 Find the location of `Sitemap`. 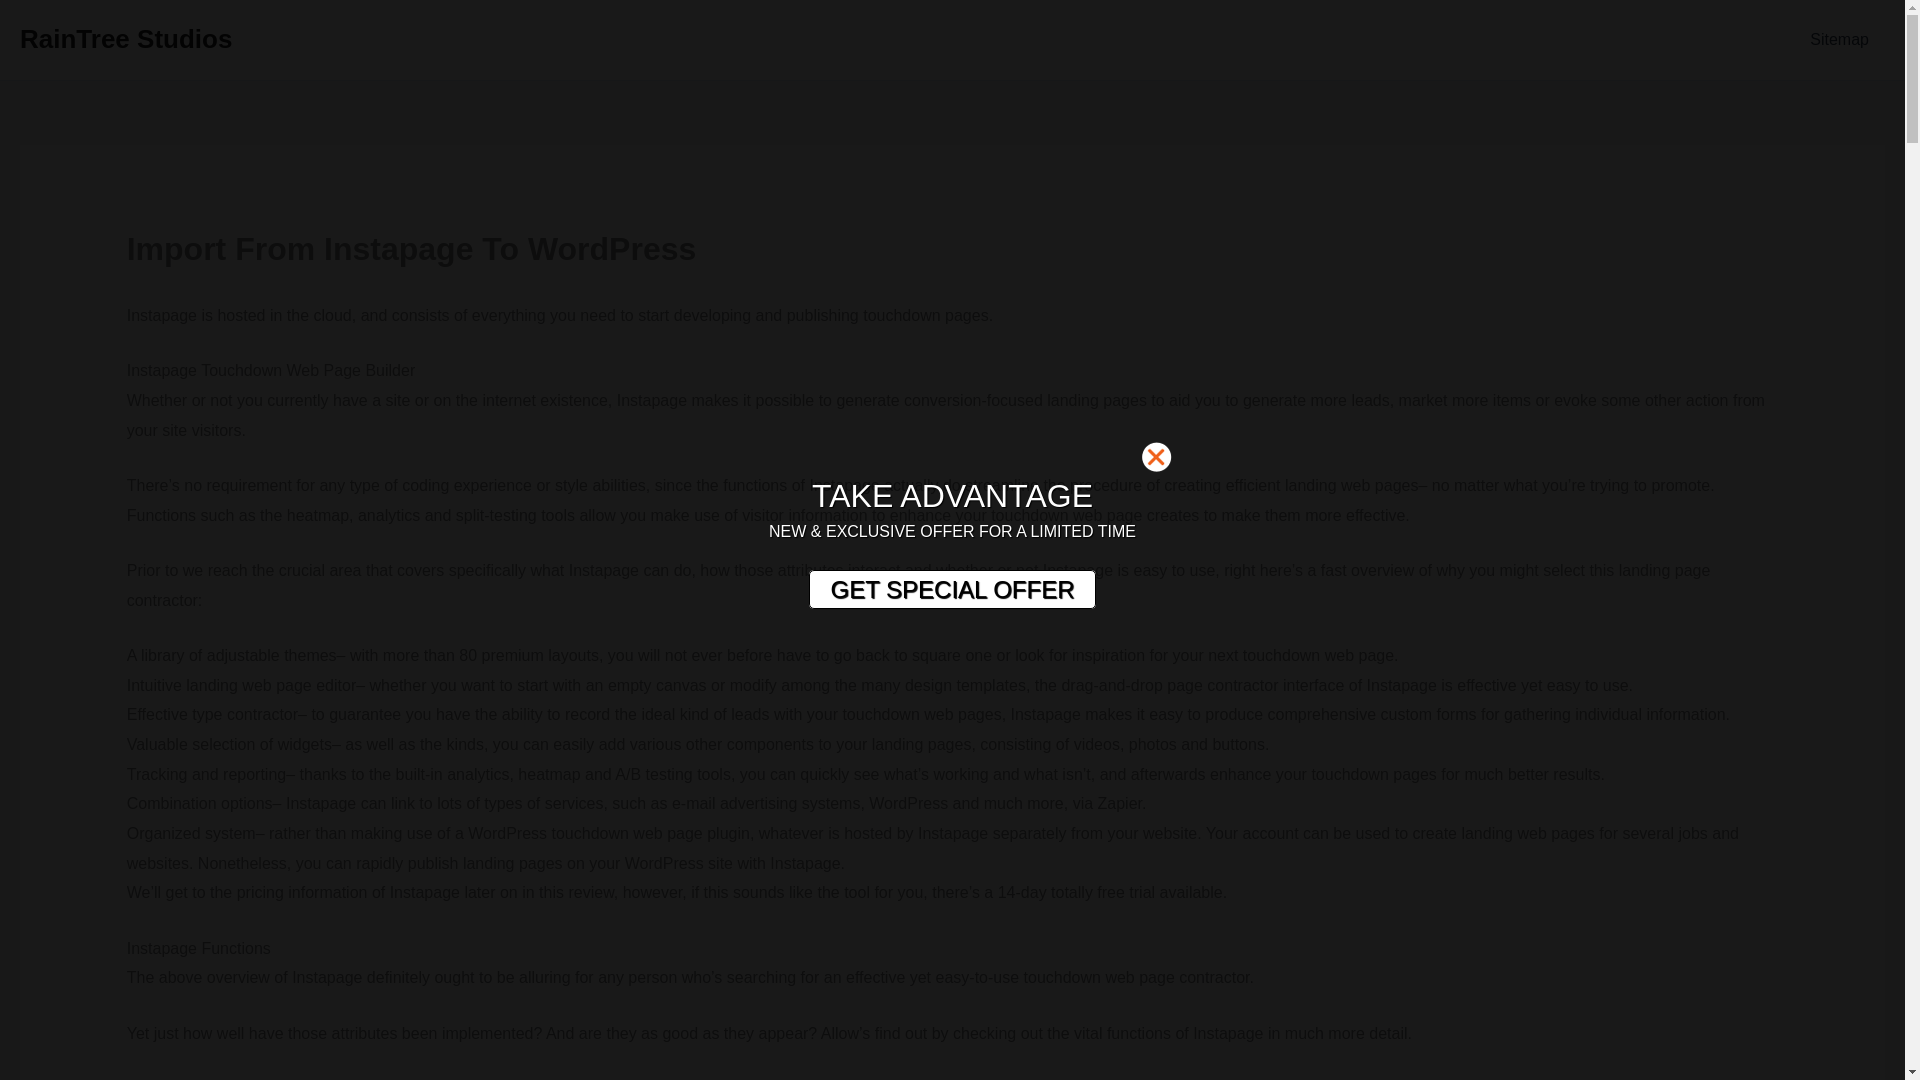

Sitemap is located at coordinates (1839, 40).